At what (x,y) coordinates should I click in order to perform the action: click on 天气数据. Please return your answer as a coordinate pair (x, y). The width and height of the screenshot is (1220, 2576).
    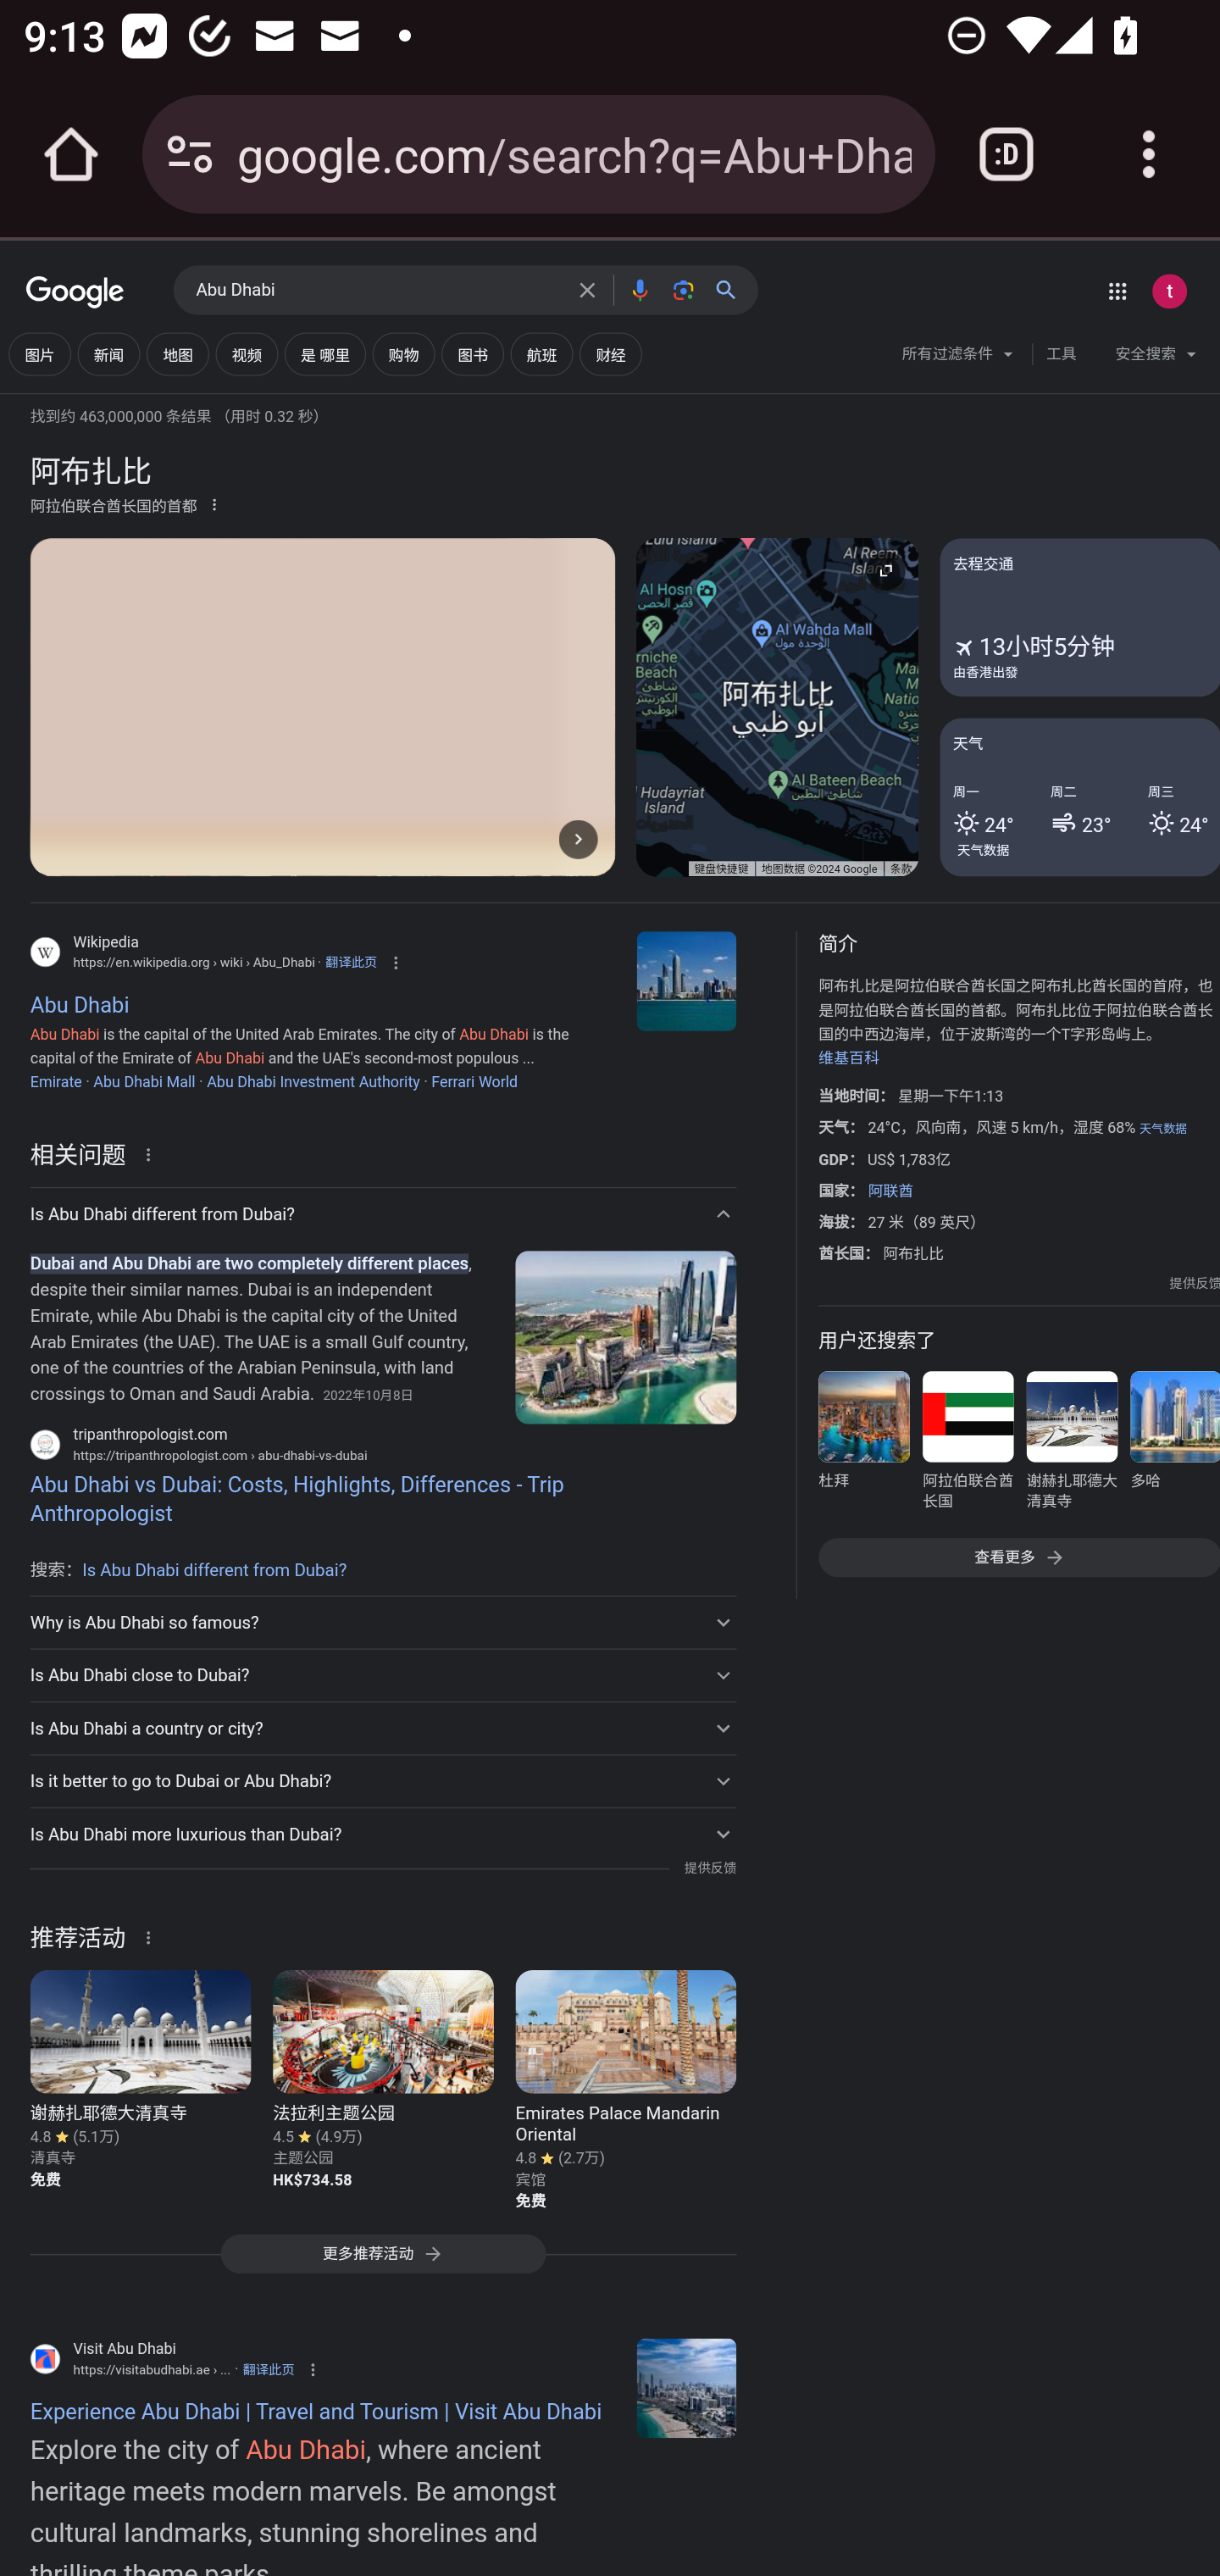
    Looking at the image, I should click on (984, 849).